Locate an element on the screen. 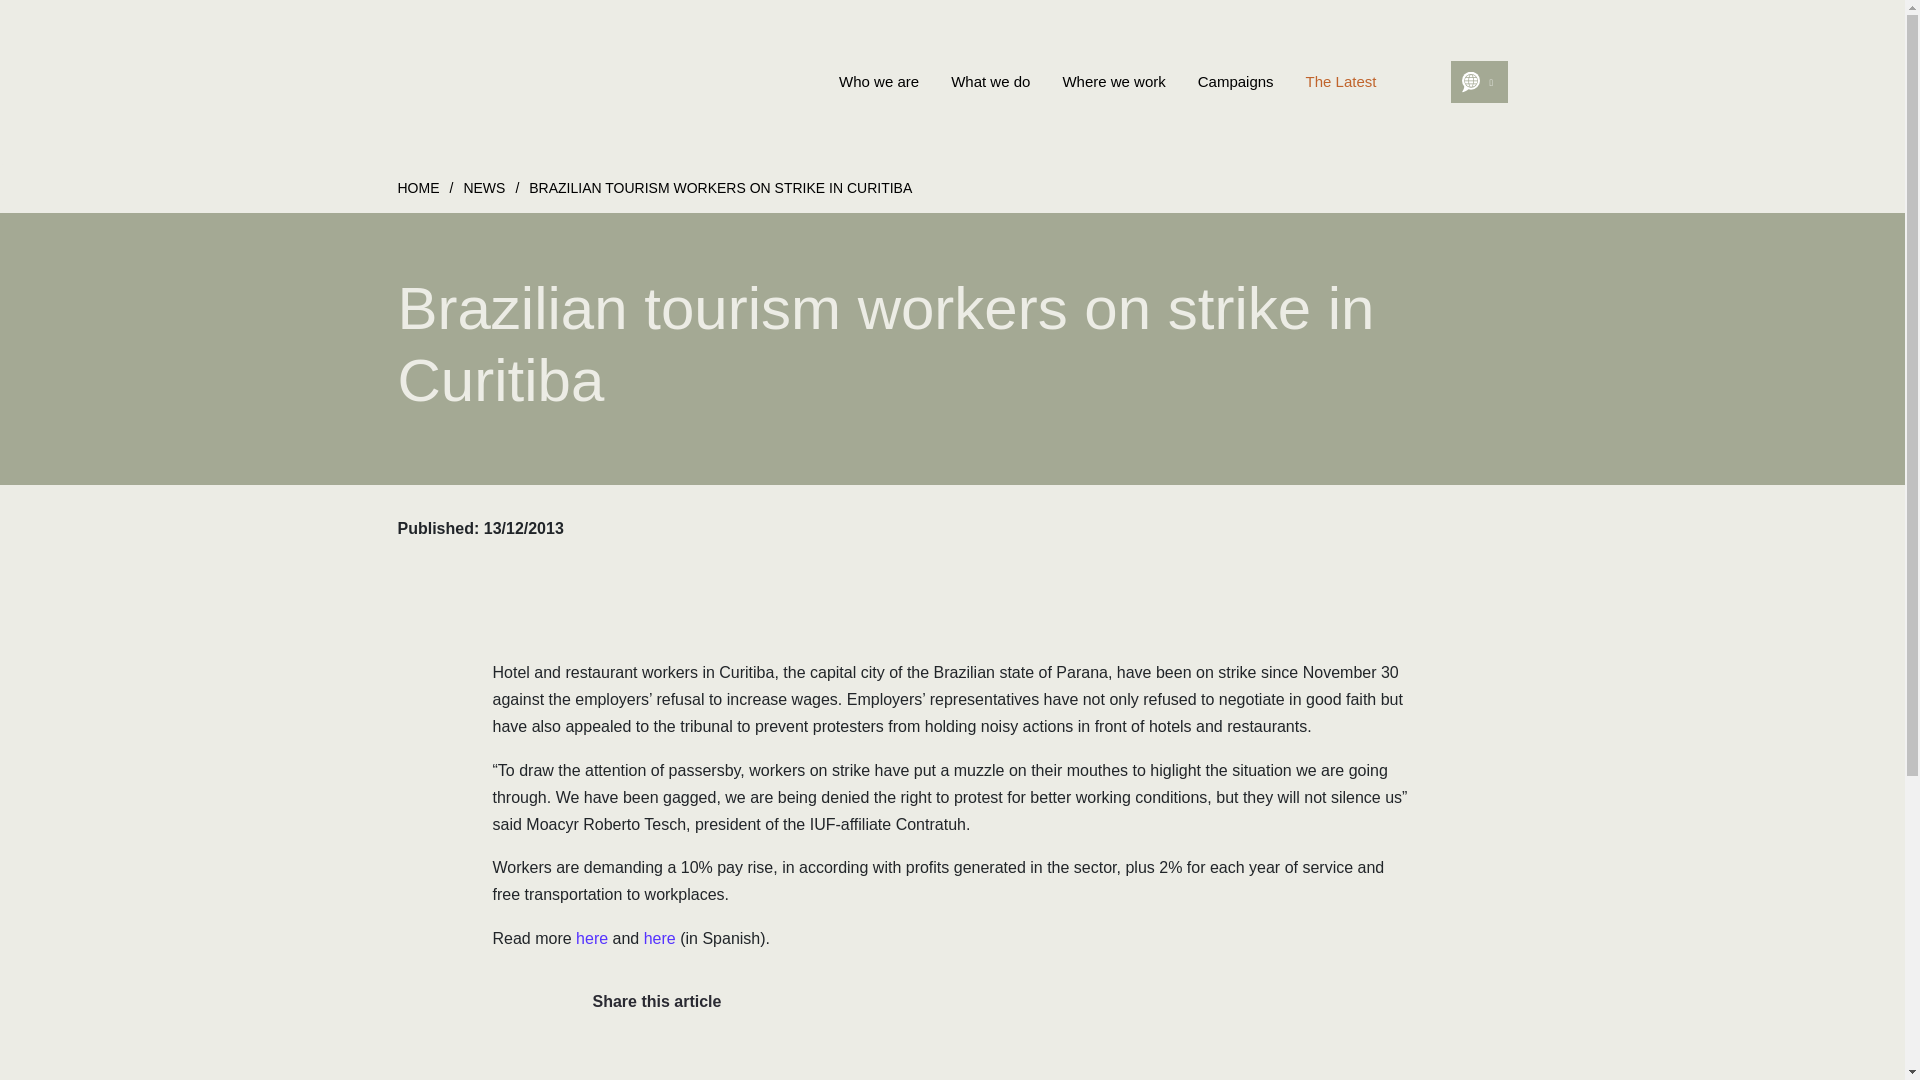 The width and height of the screenshot is (1920, 1080). What we do is located at coordinates (990, 82).